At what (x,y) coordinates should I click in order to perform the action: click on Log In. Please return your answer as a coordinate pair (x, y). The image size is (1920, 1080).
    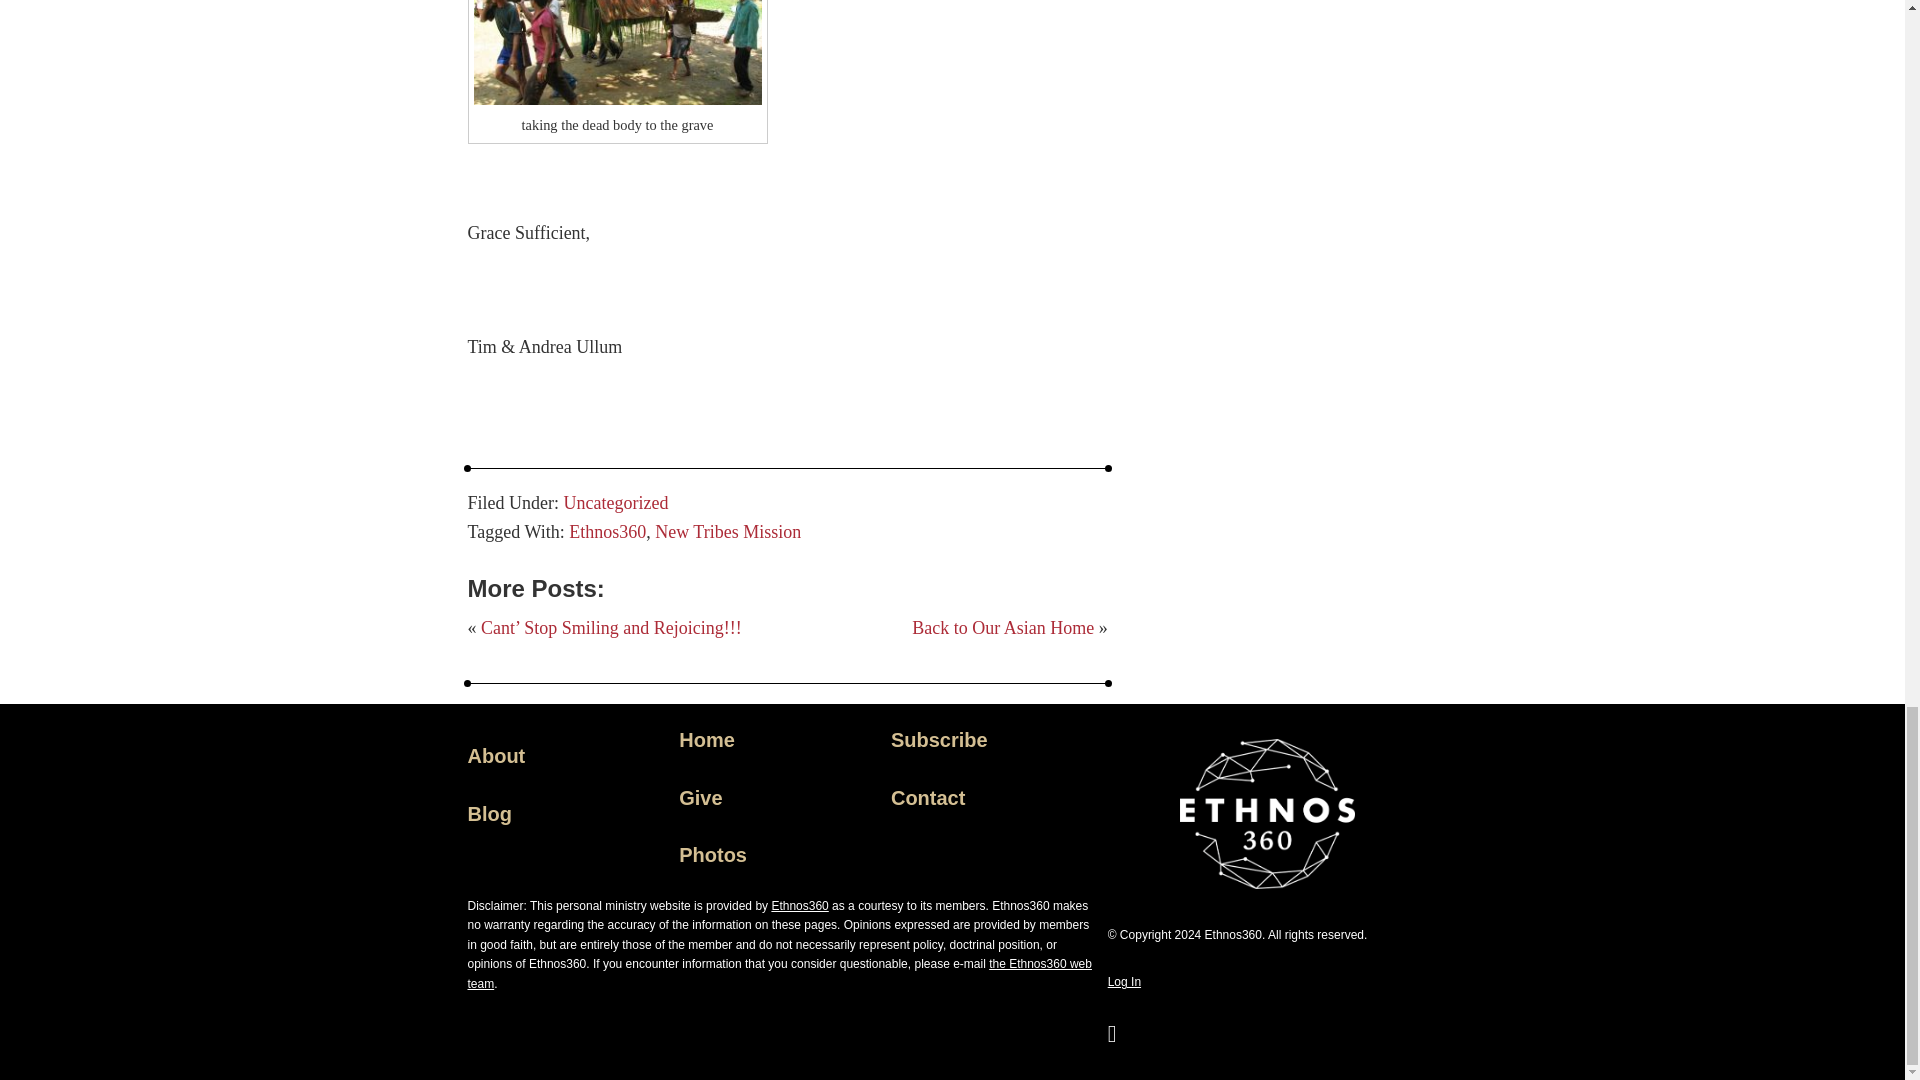
    Looking at the image, I should click on (1124, 982).